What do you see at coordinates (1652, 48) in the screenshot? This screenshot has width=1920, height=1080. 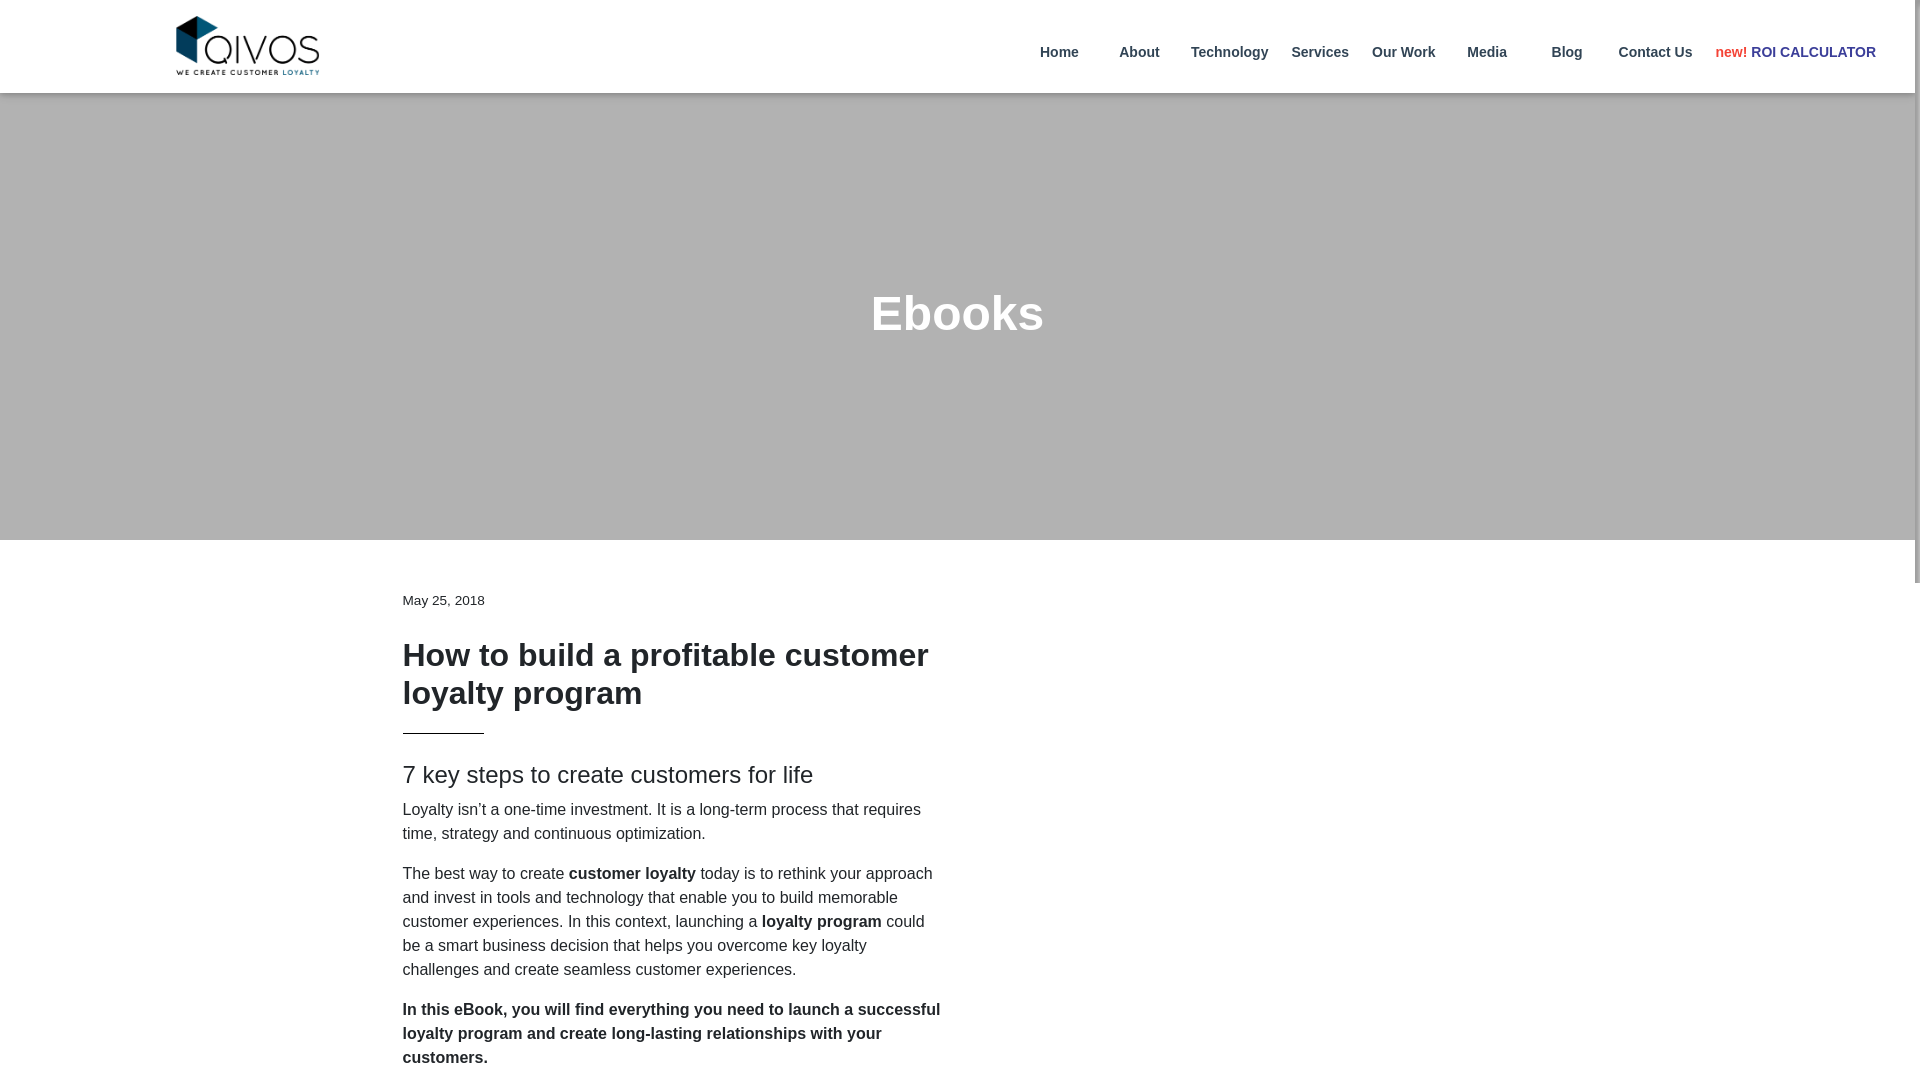 I see `Contact Us` at bounding box center [1652, 48].